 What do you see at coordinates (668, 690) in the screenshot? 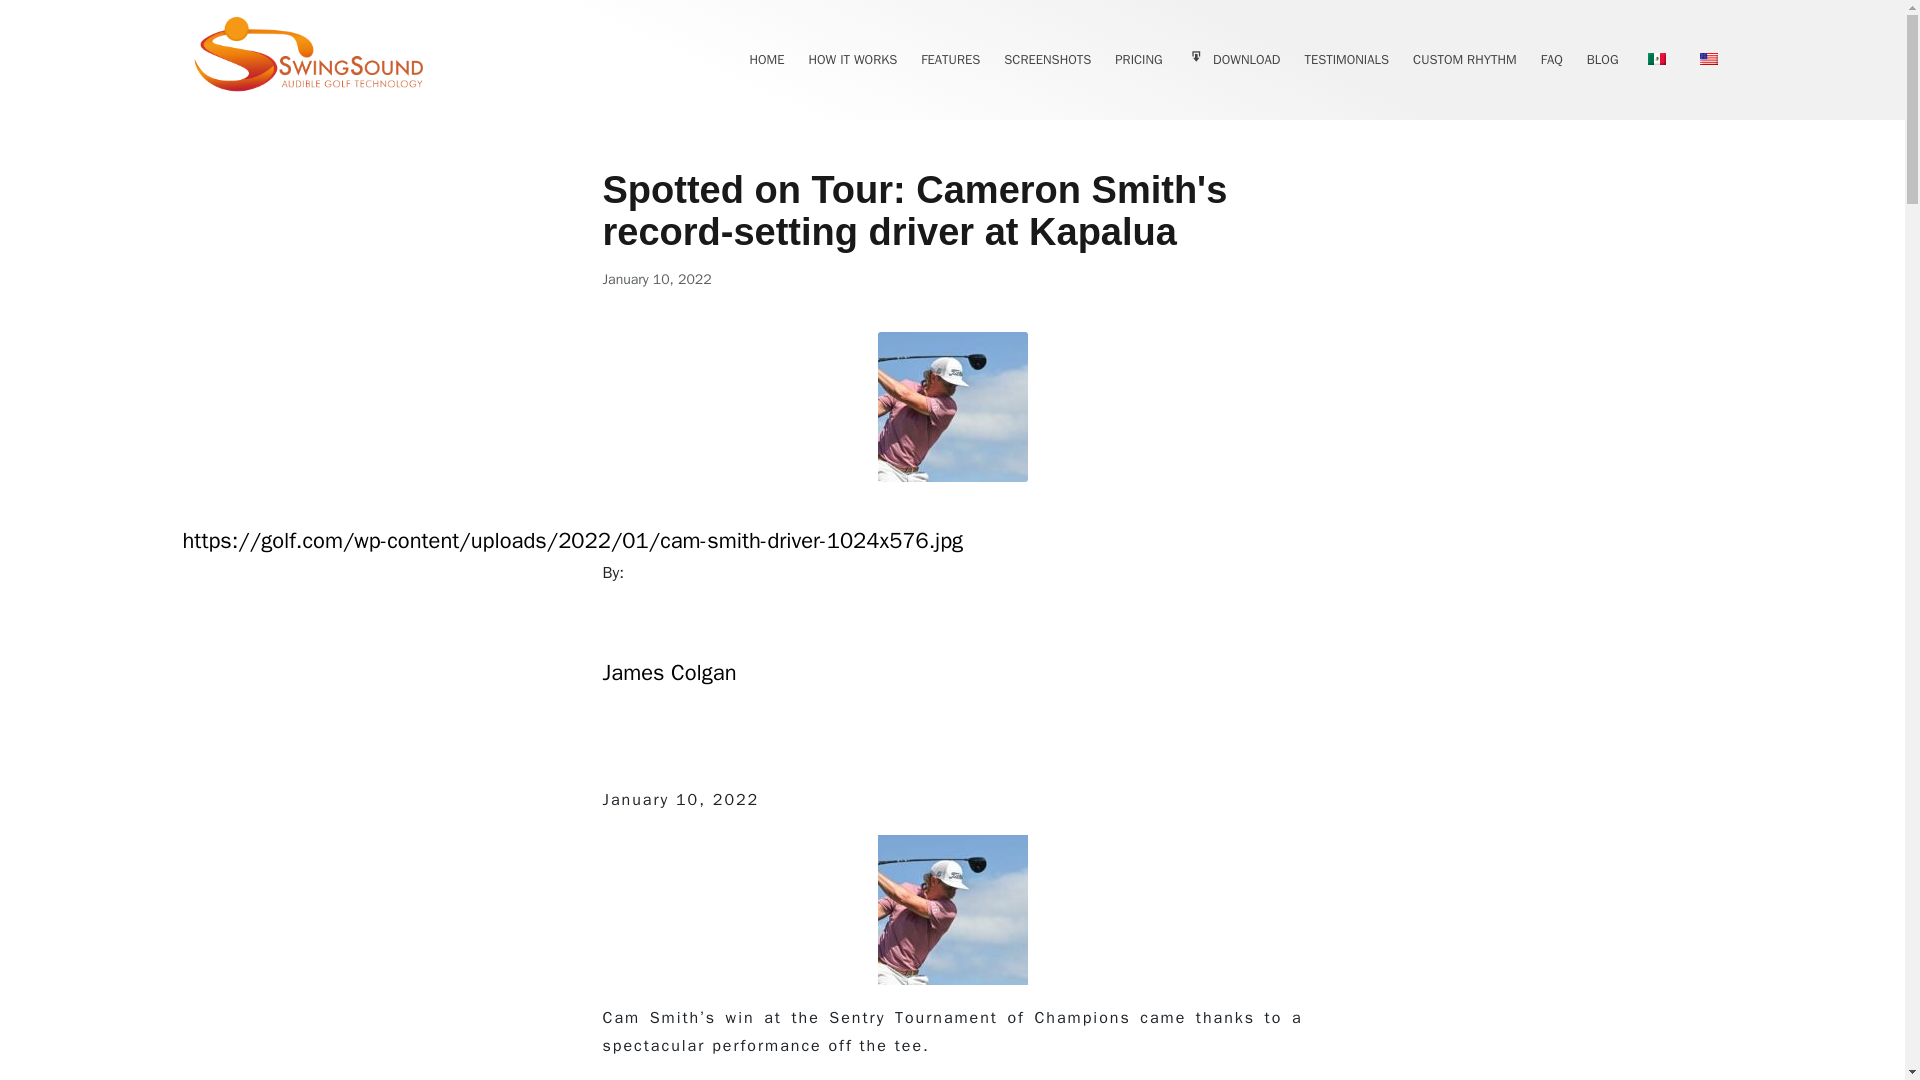
I see `James Colgan` at bounding box center [668, 690].